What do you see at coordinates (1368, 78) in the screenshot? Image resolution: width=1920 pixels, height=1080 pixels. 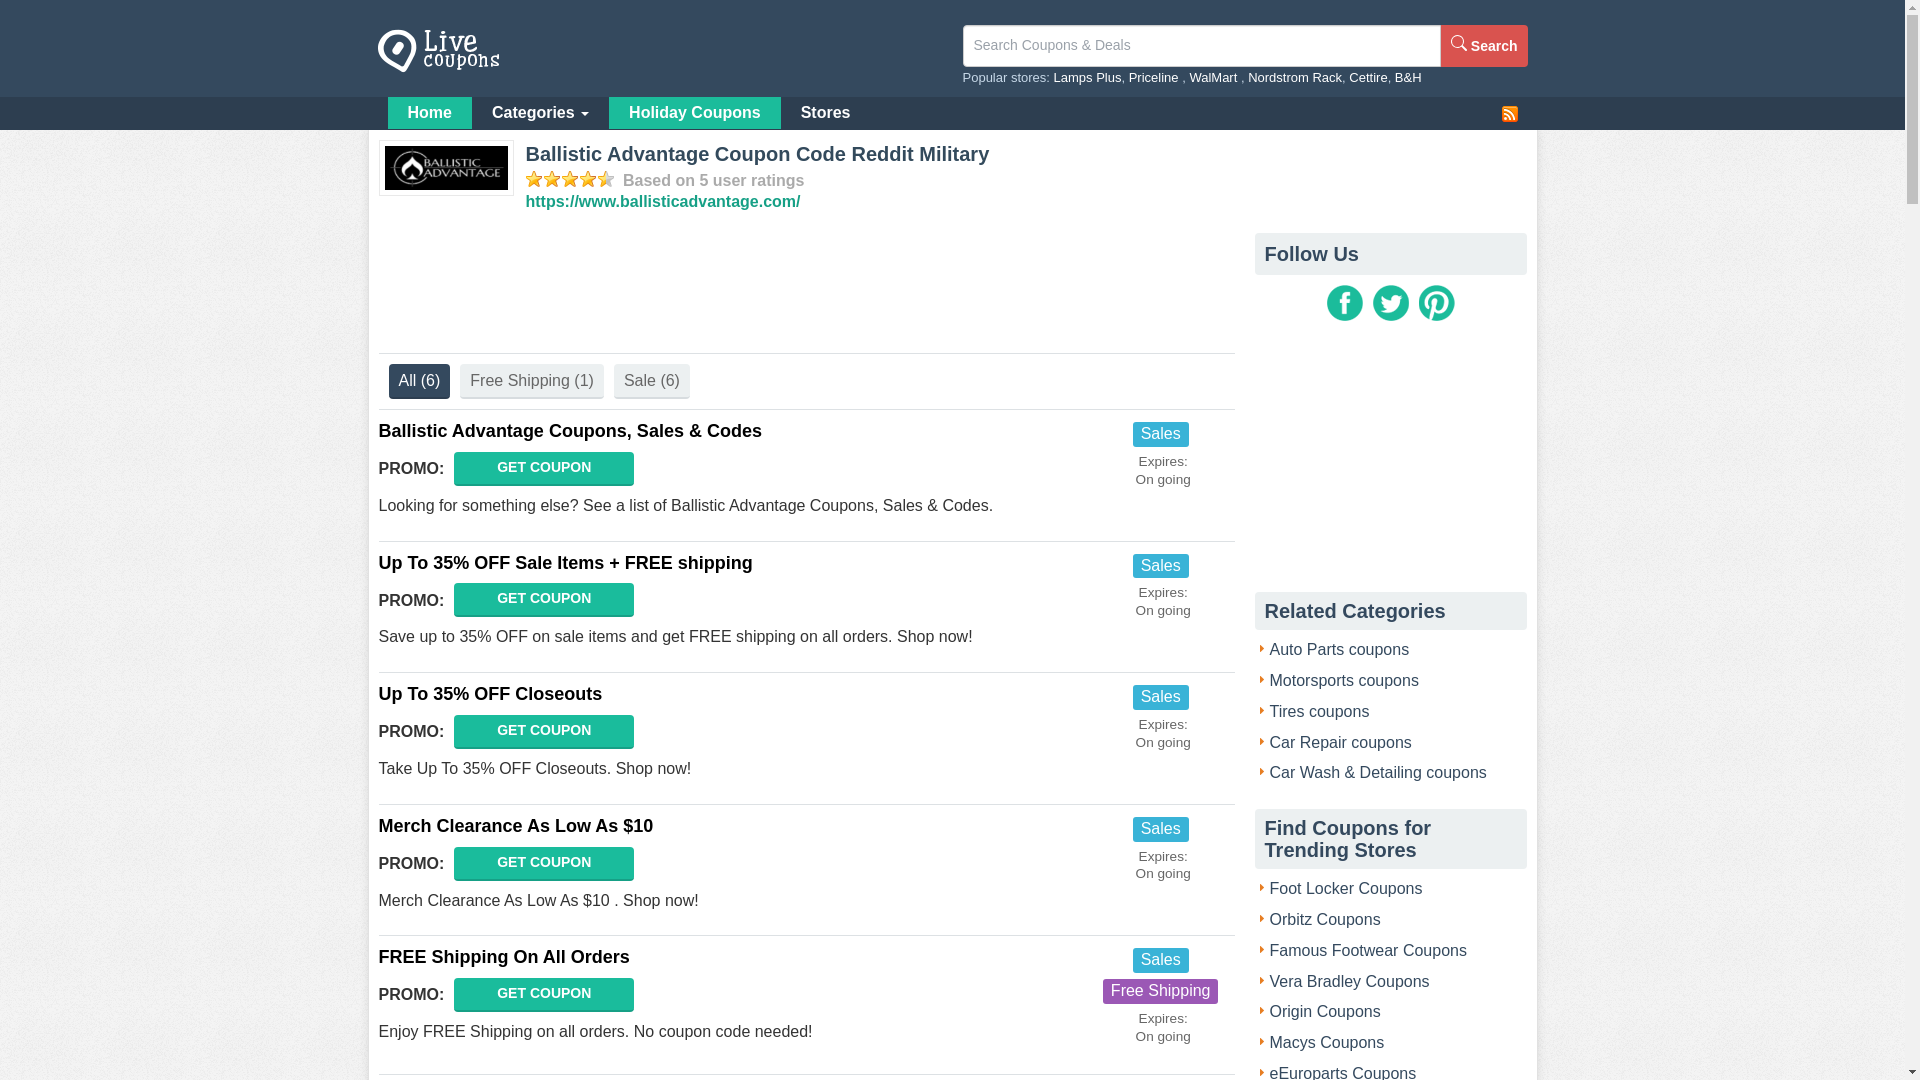 I see `Cettire` at bounding box center [1368, 78].